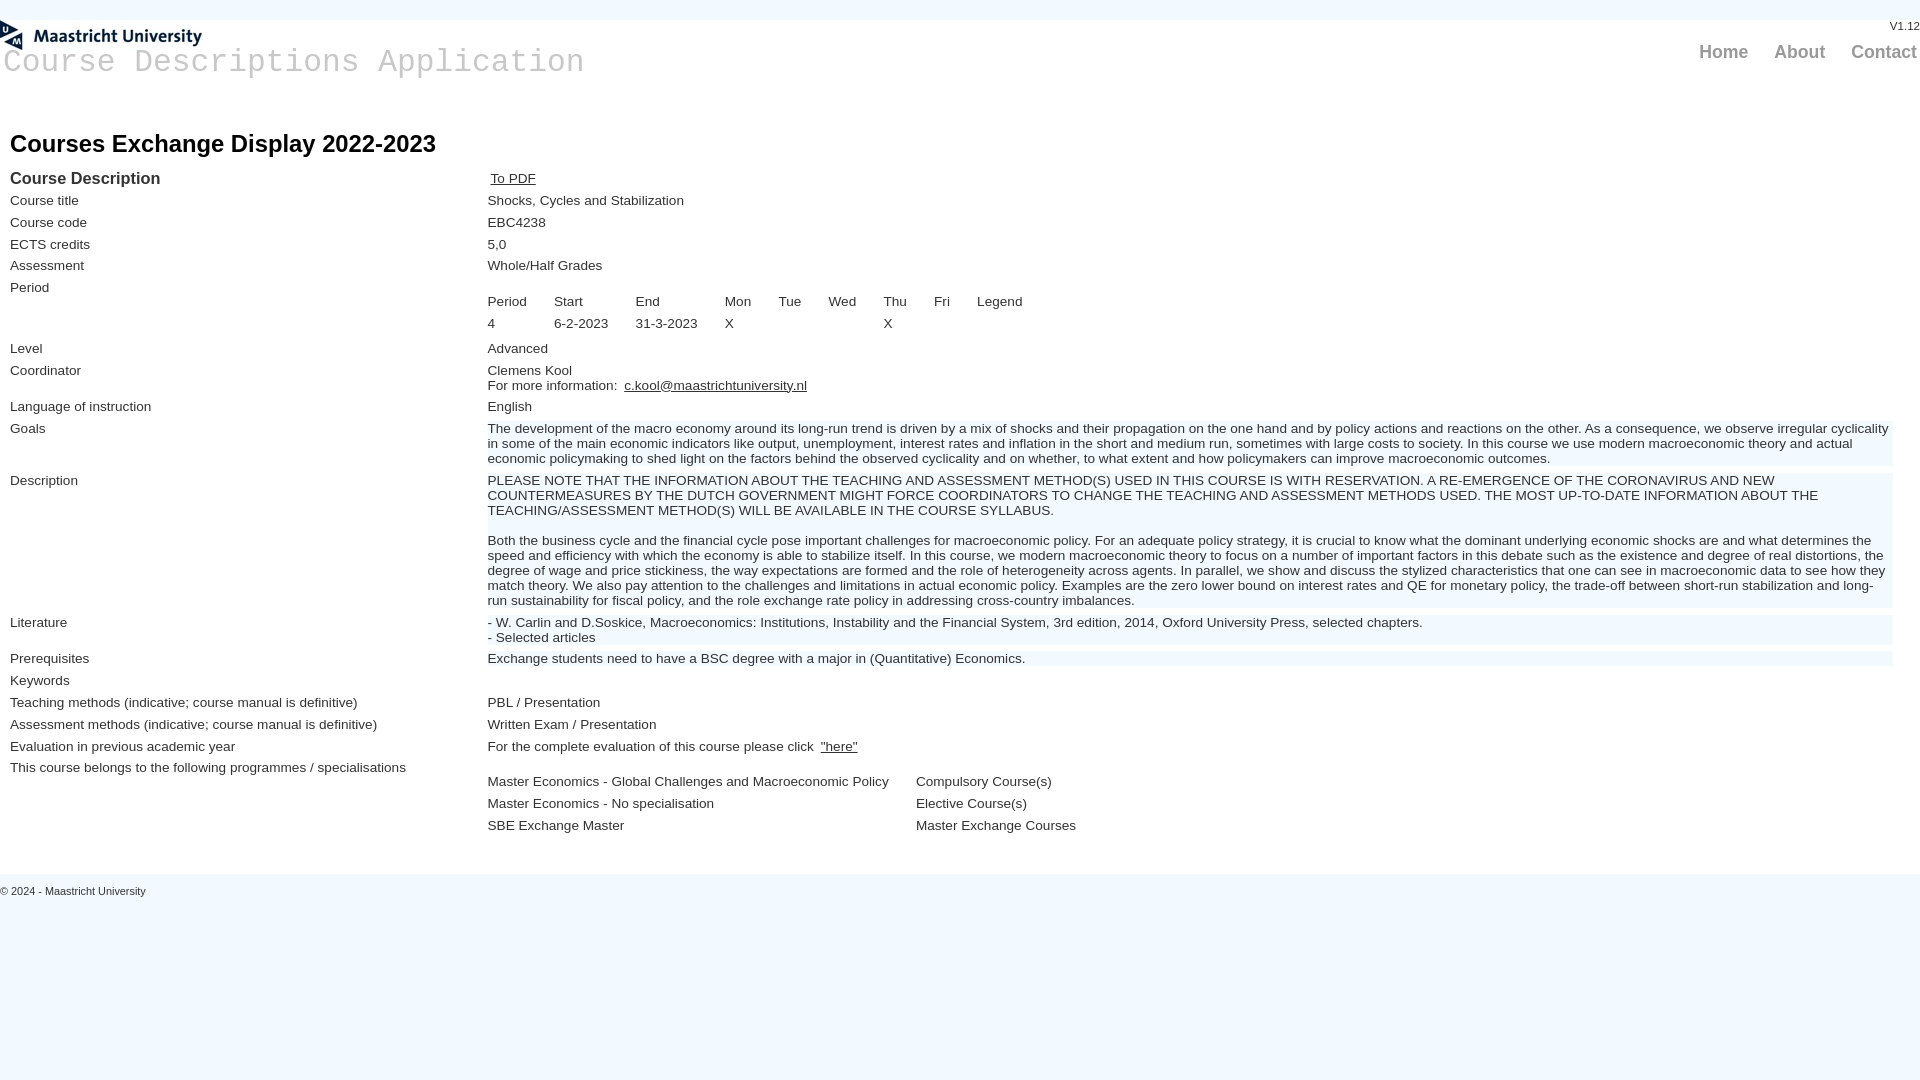  Describe the element at coordinates (294, 62) in the screenshot. I see `Course Descriptions Application` at that location.